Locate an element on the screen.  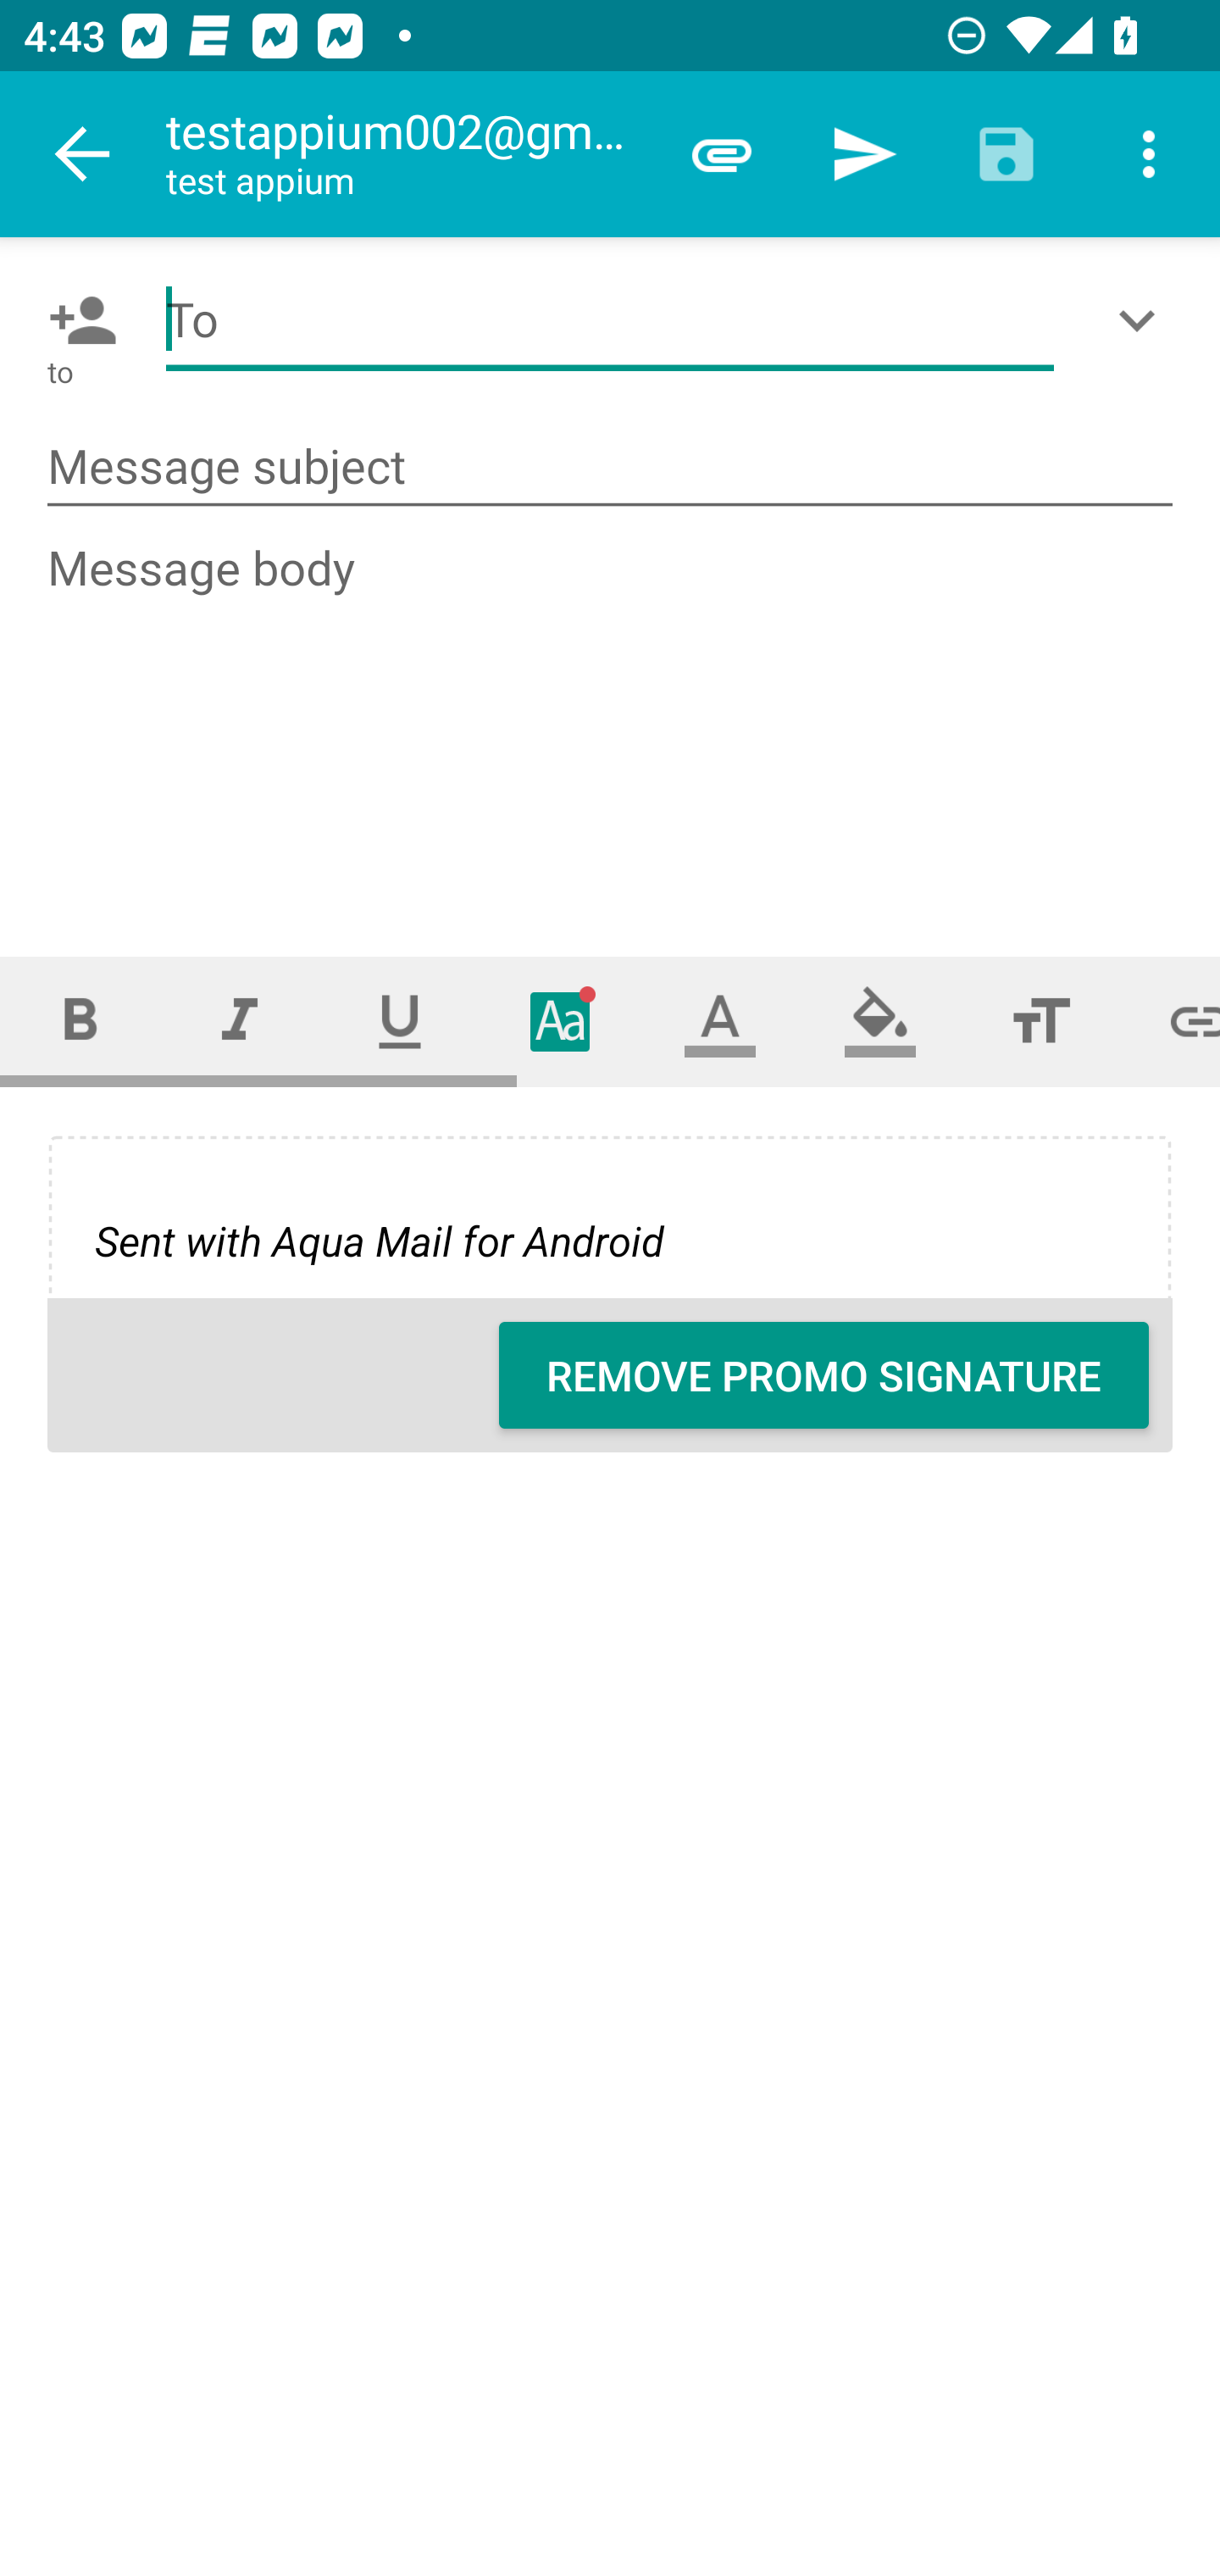
Navigate up is located at coordinates (83, 154).